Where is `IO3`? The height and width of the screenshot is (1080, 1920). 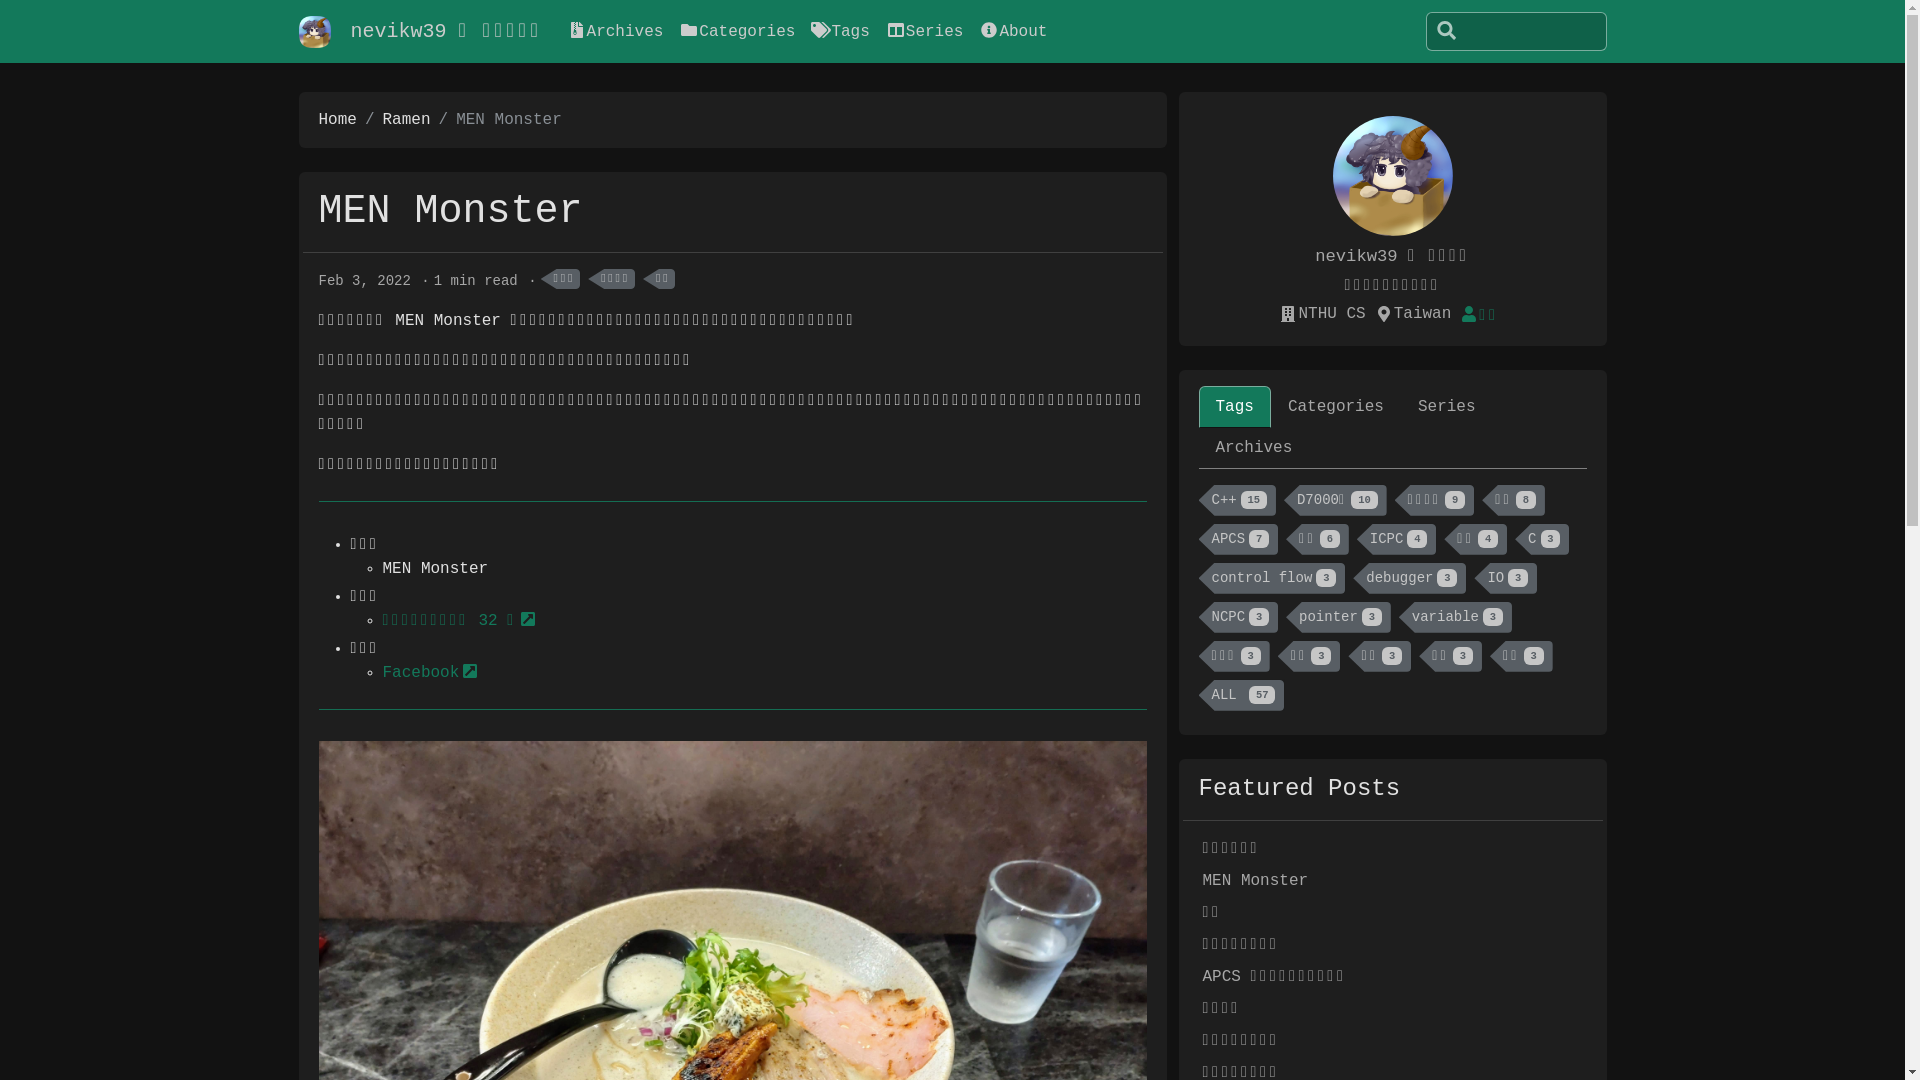
IO3 is located at coordinates (1506, 578).